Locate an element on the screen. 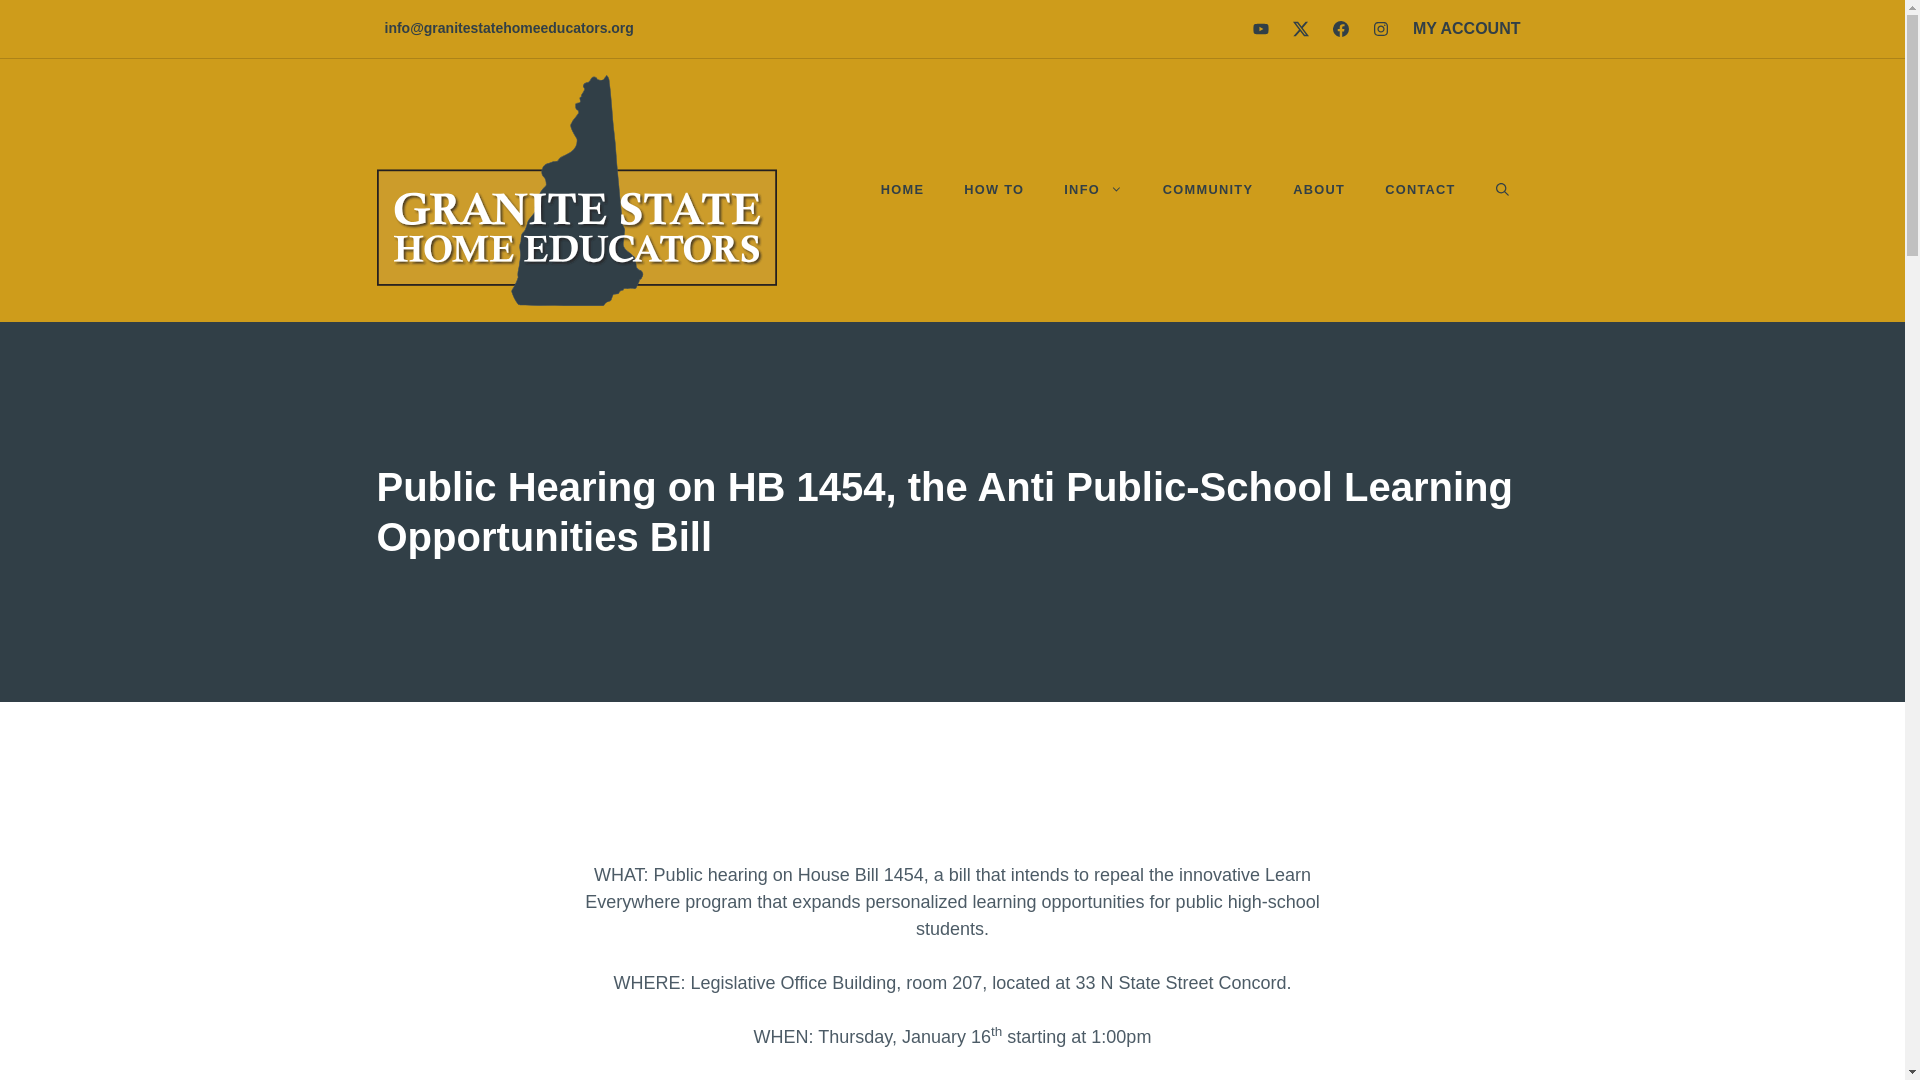 This screenshot has width=1920, height=1080. COMMUNITY is located at coordinates (1207, 189).